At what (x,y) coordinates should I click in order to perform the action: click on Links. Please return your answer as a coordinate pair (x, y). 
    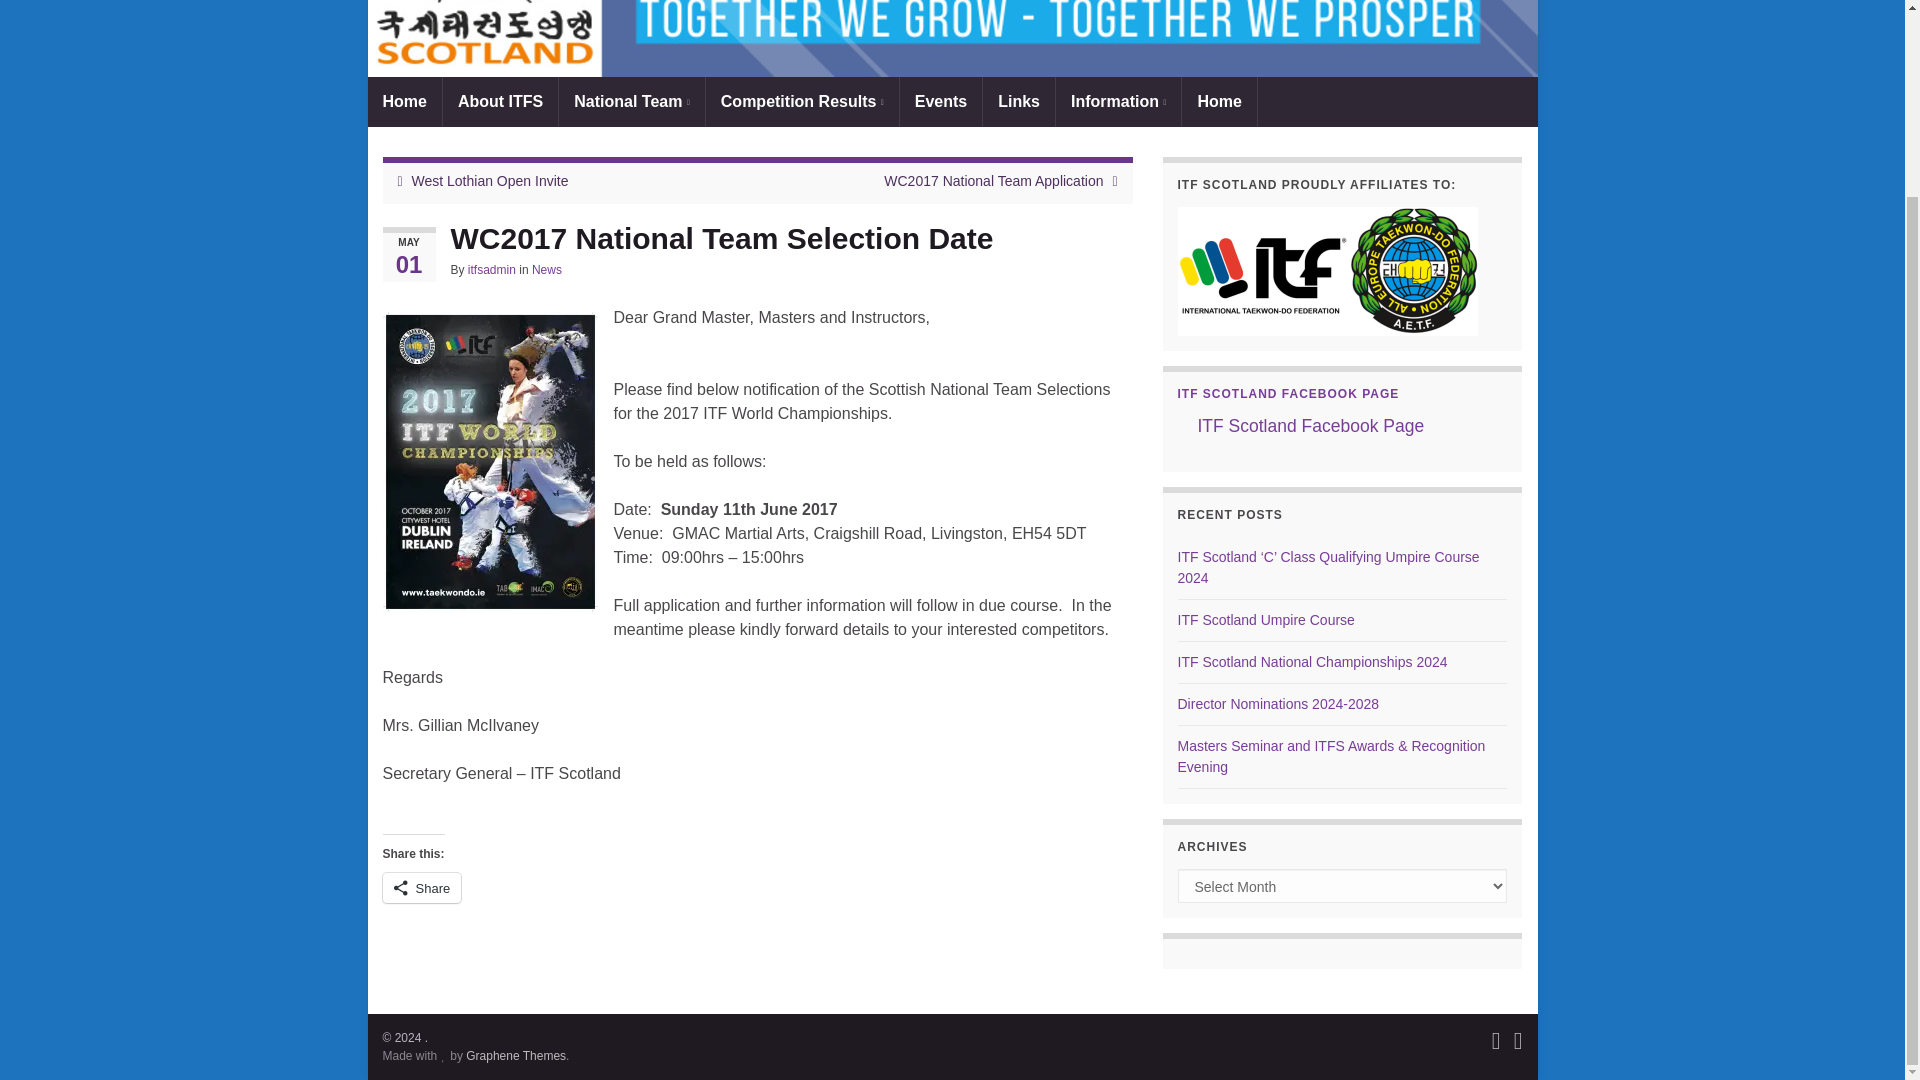
    Looking at the image, I should click on (1018, 102).